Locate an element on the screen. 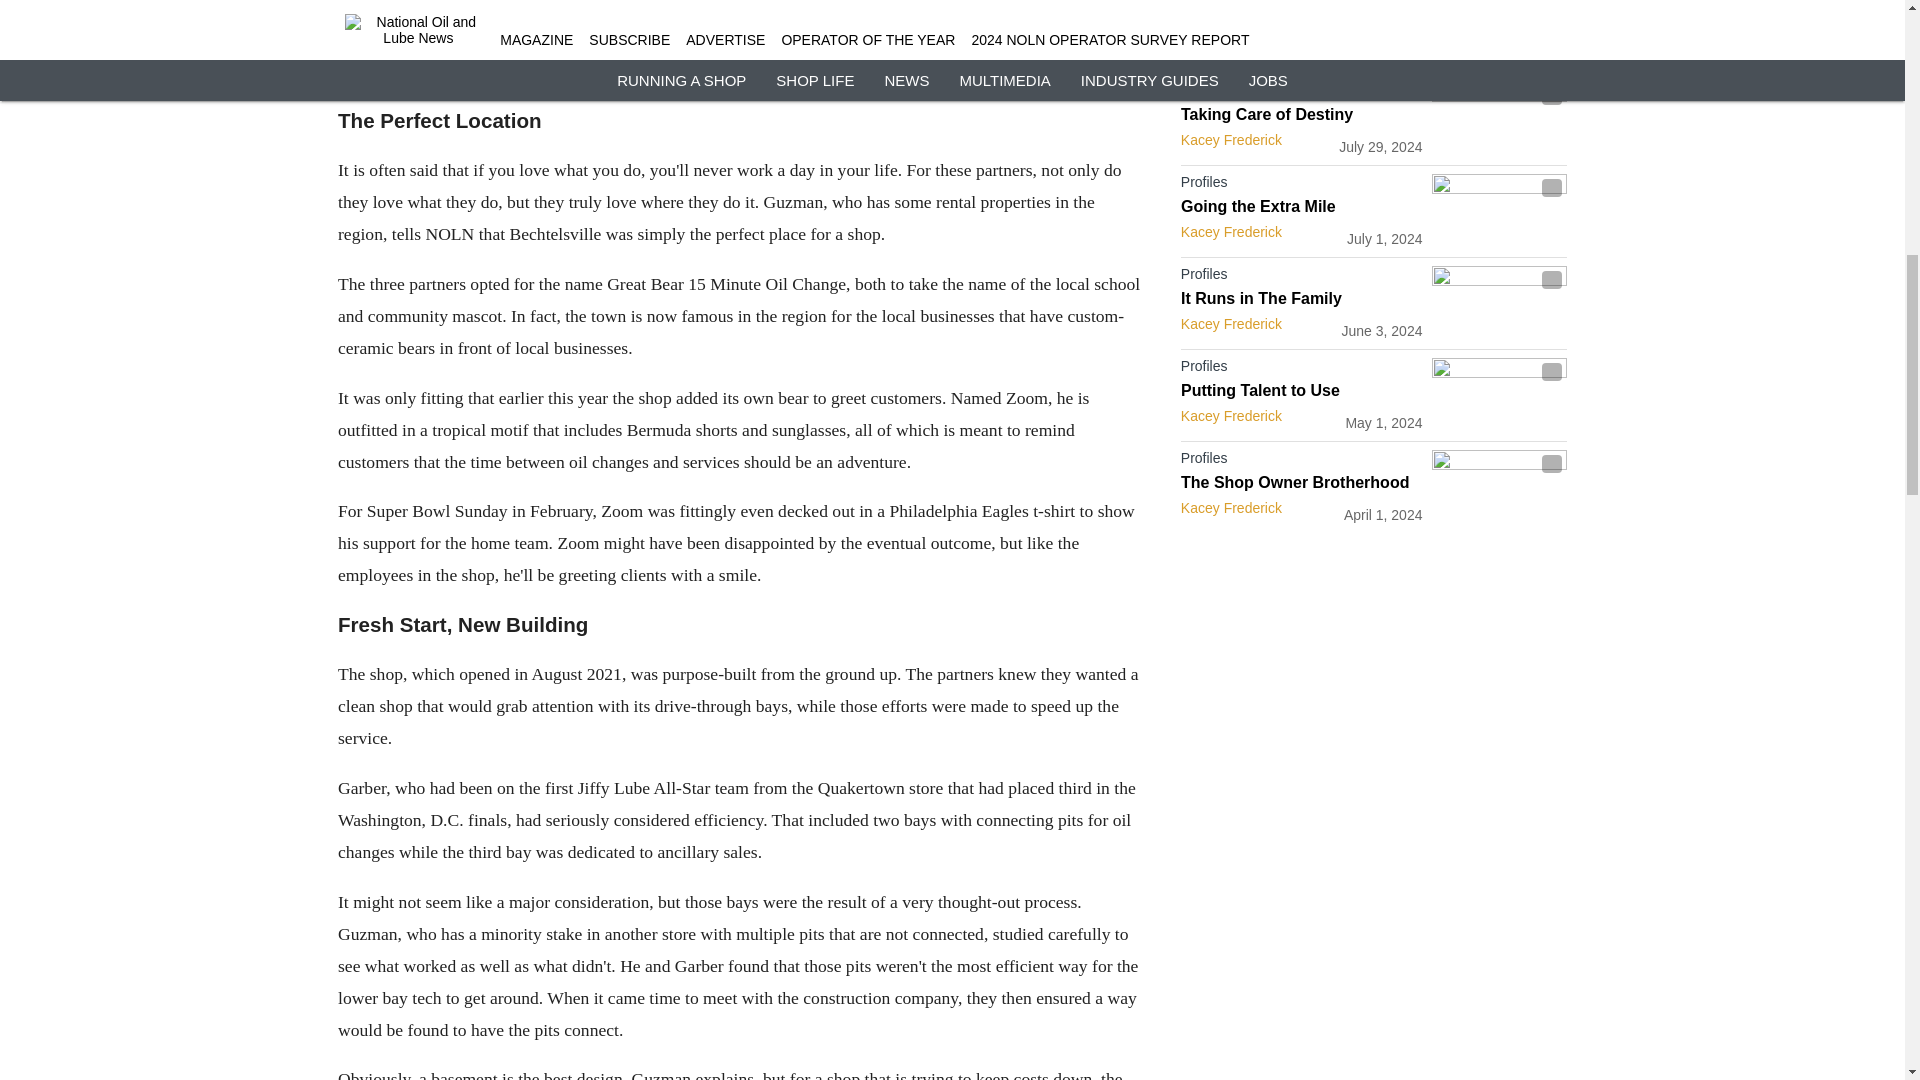 Image resolution: width=1920 pixels, height=1080 pixels. Profiles is located at coordinates (1301, 462).